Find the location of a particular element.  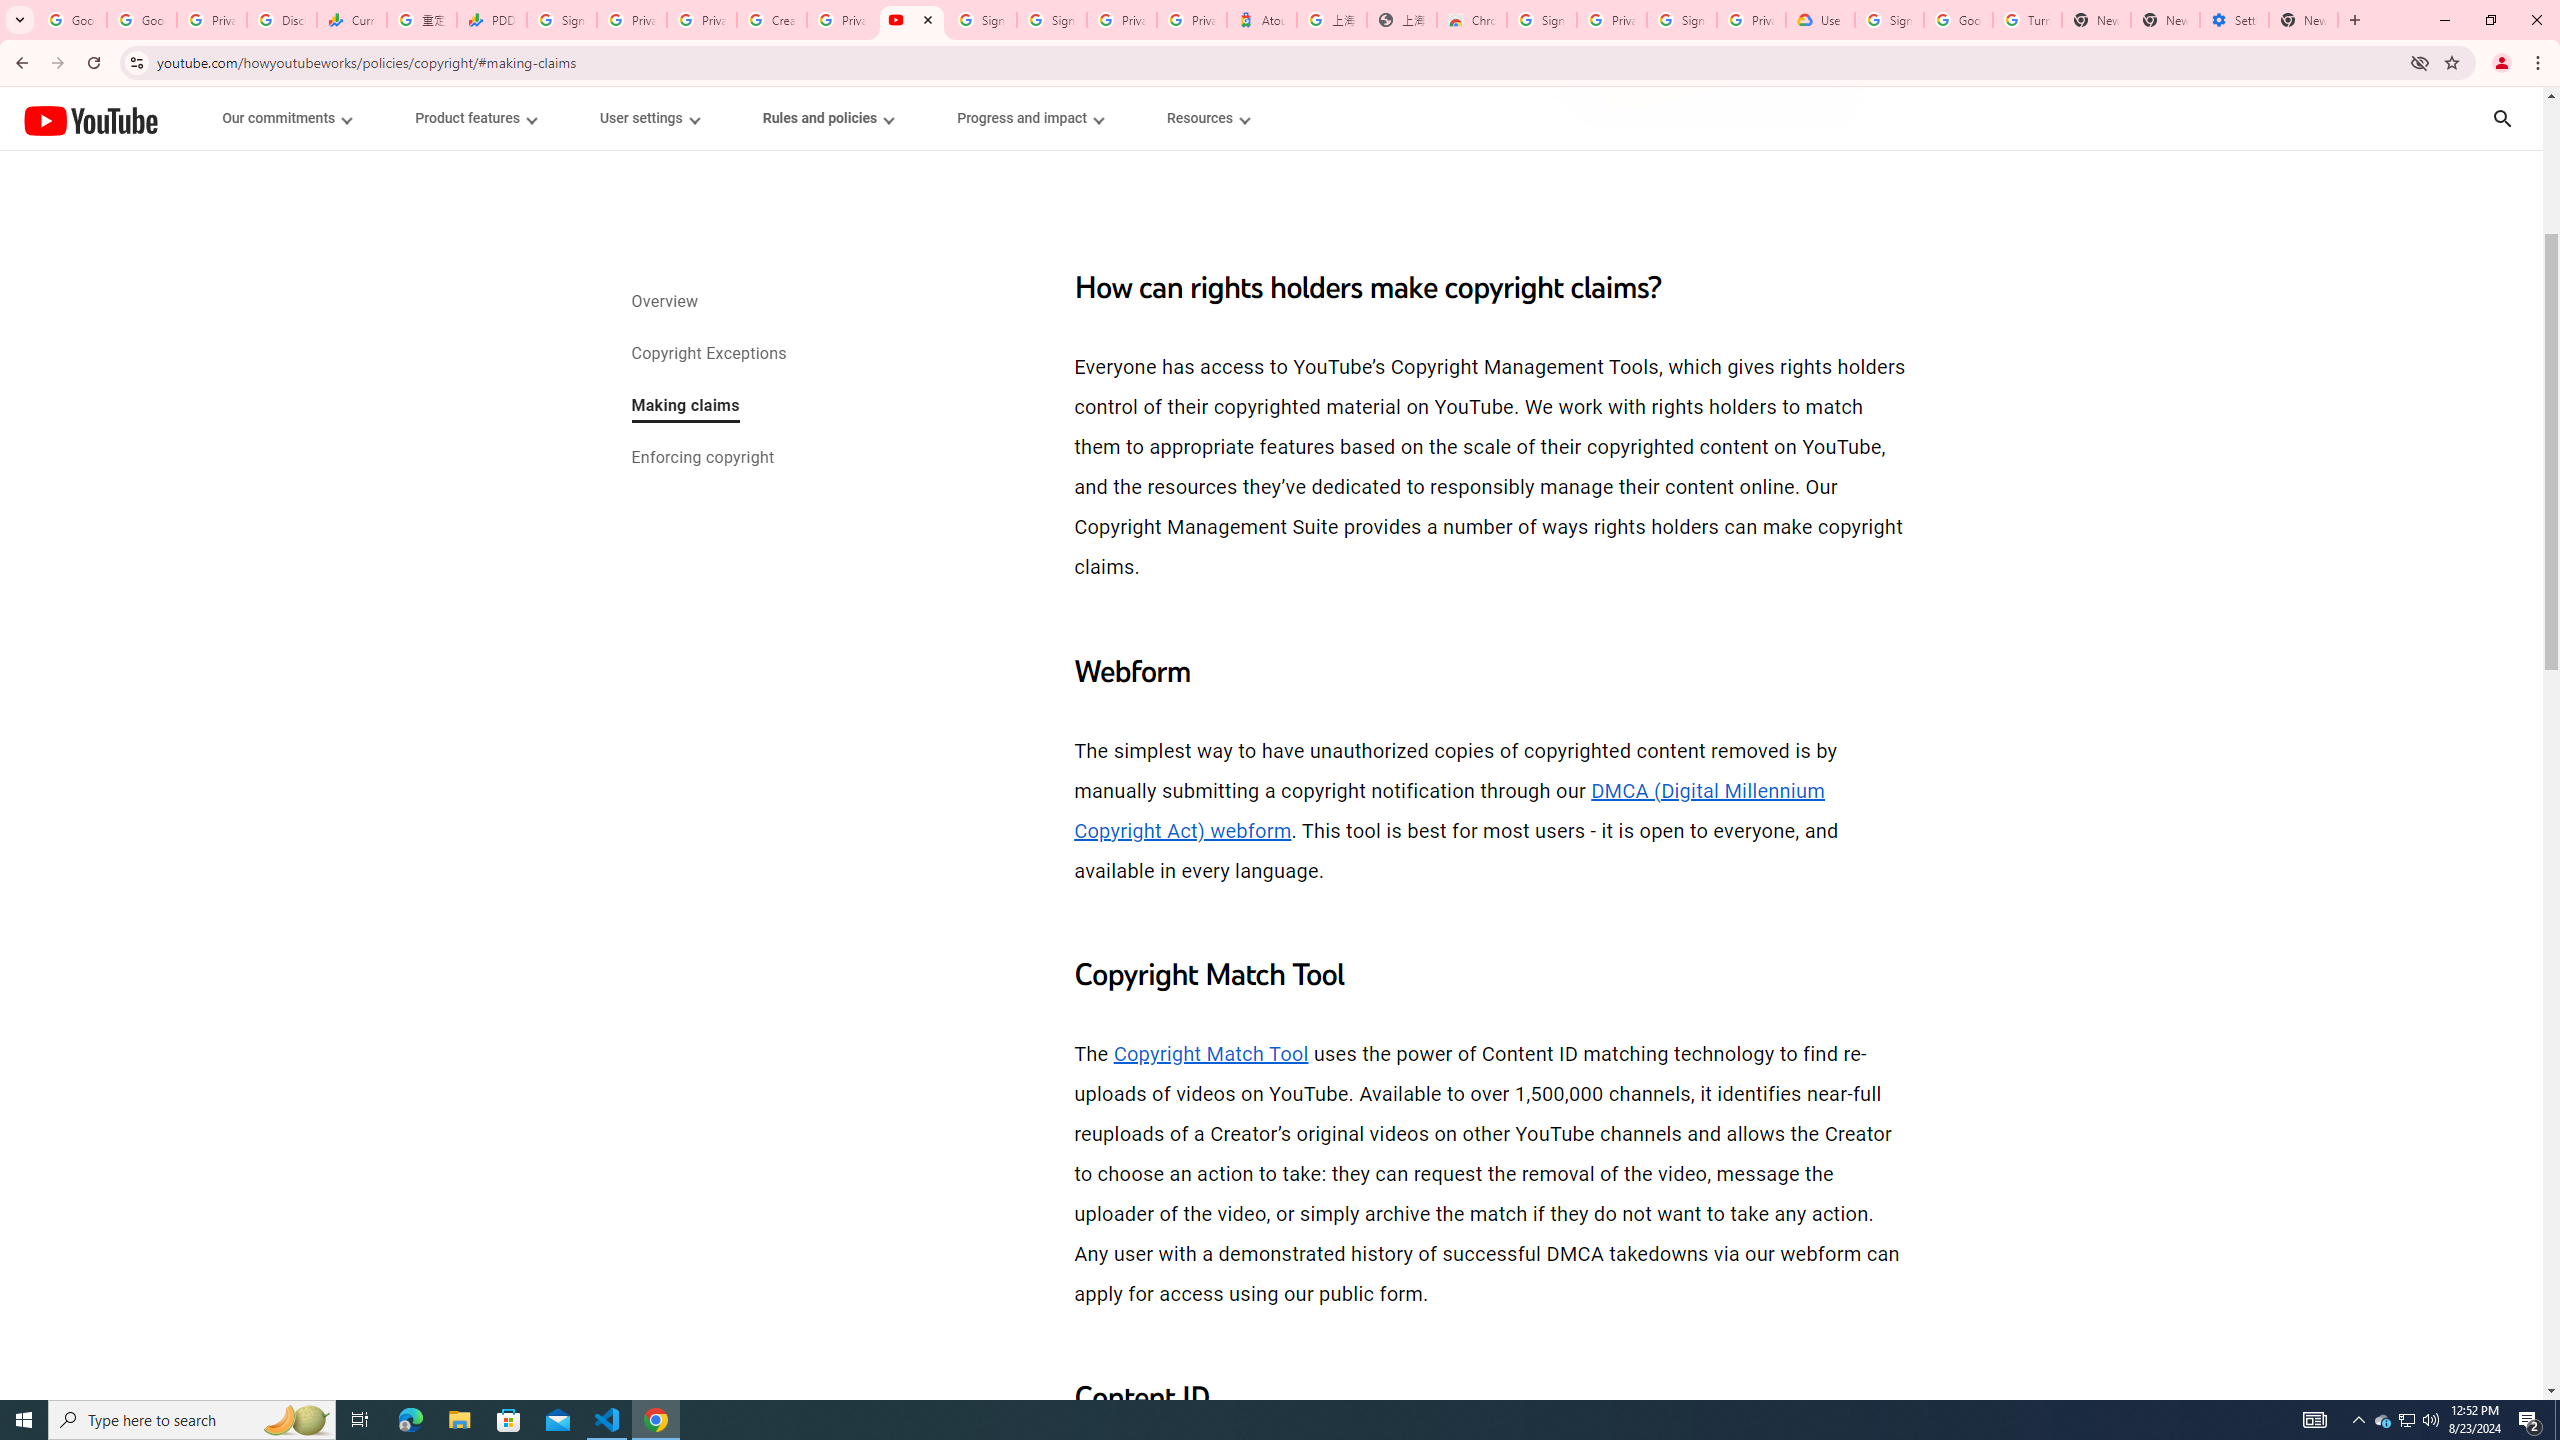

Progress and impact menupopup is located at coordinates (1030, 118).